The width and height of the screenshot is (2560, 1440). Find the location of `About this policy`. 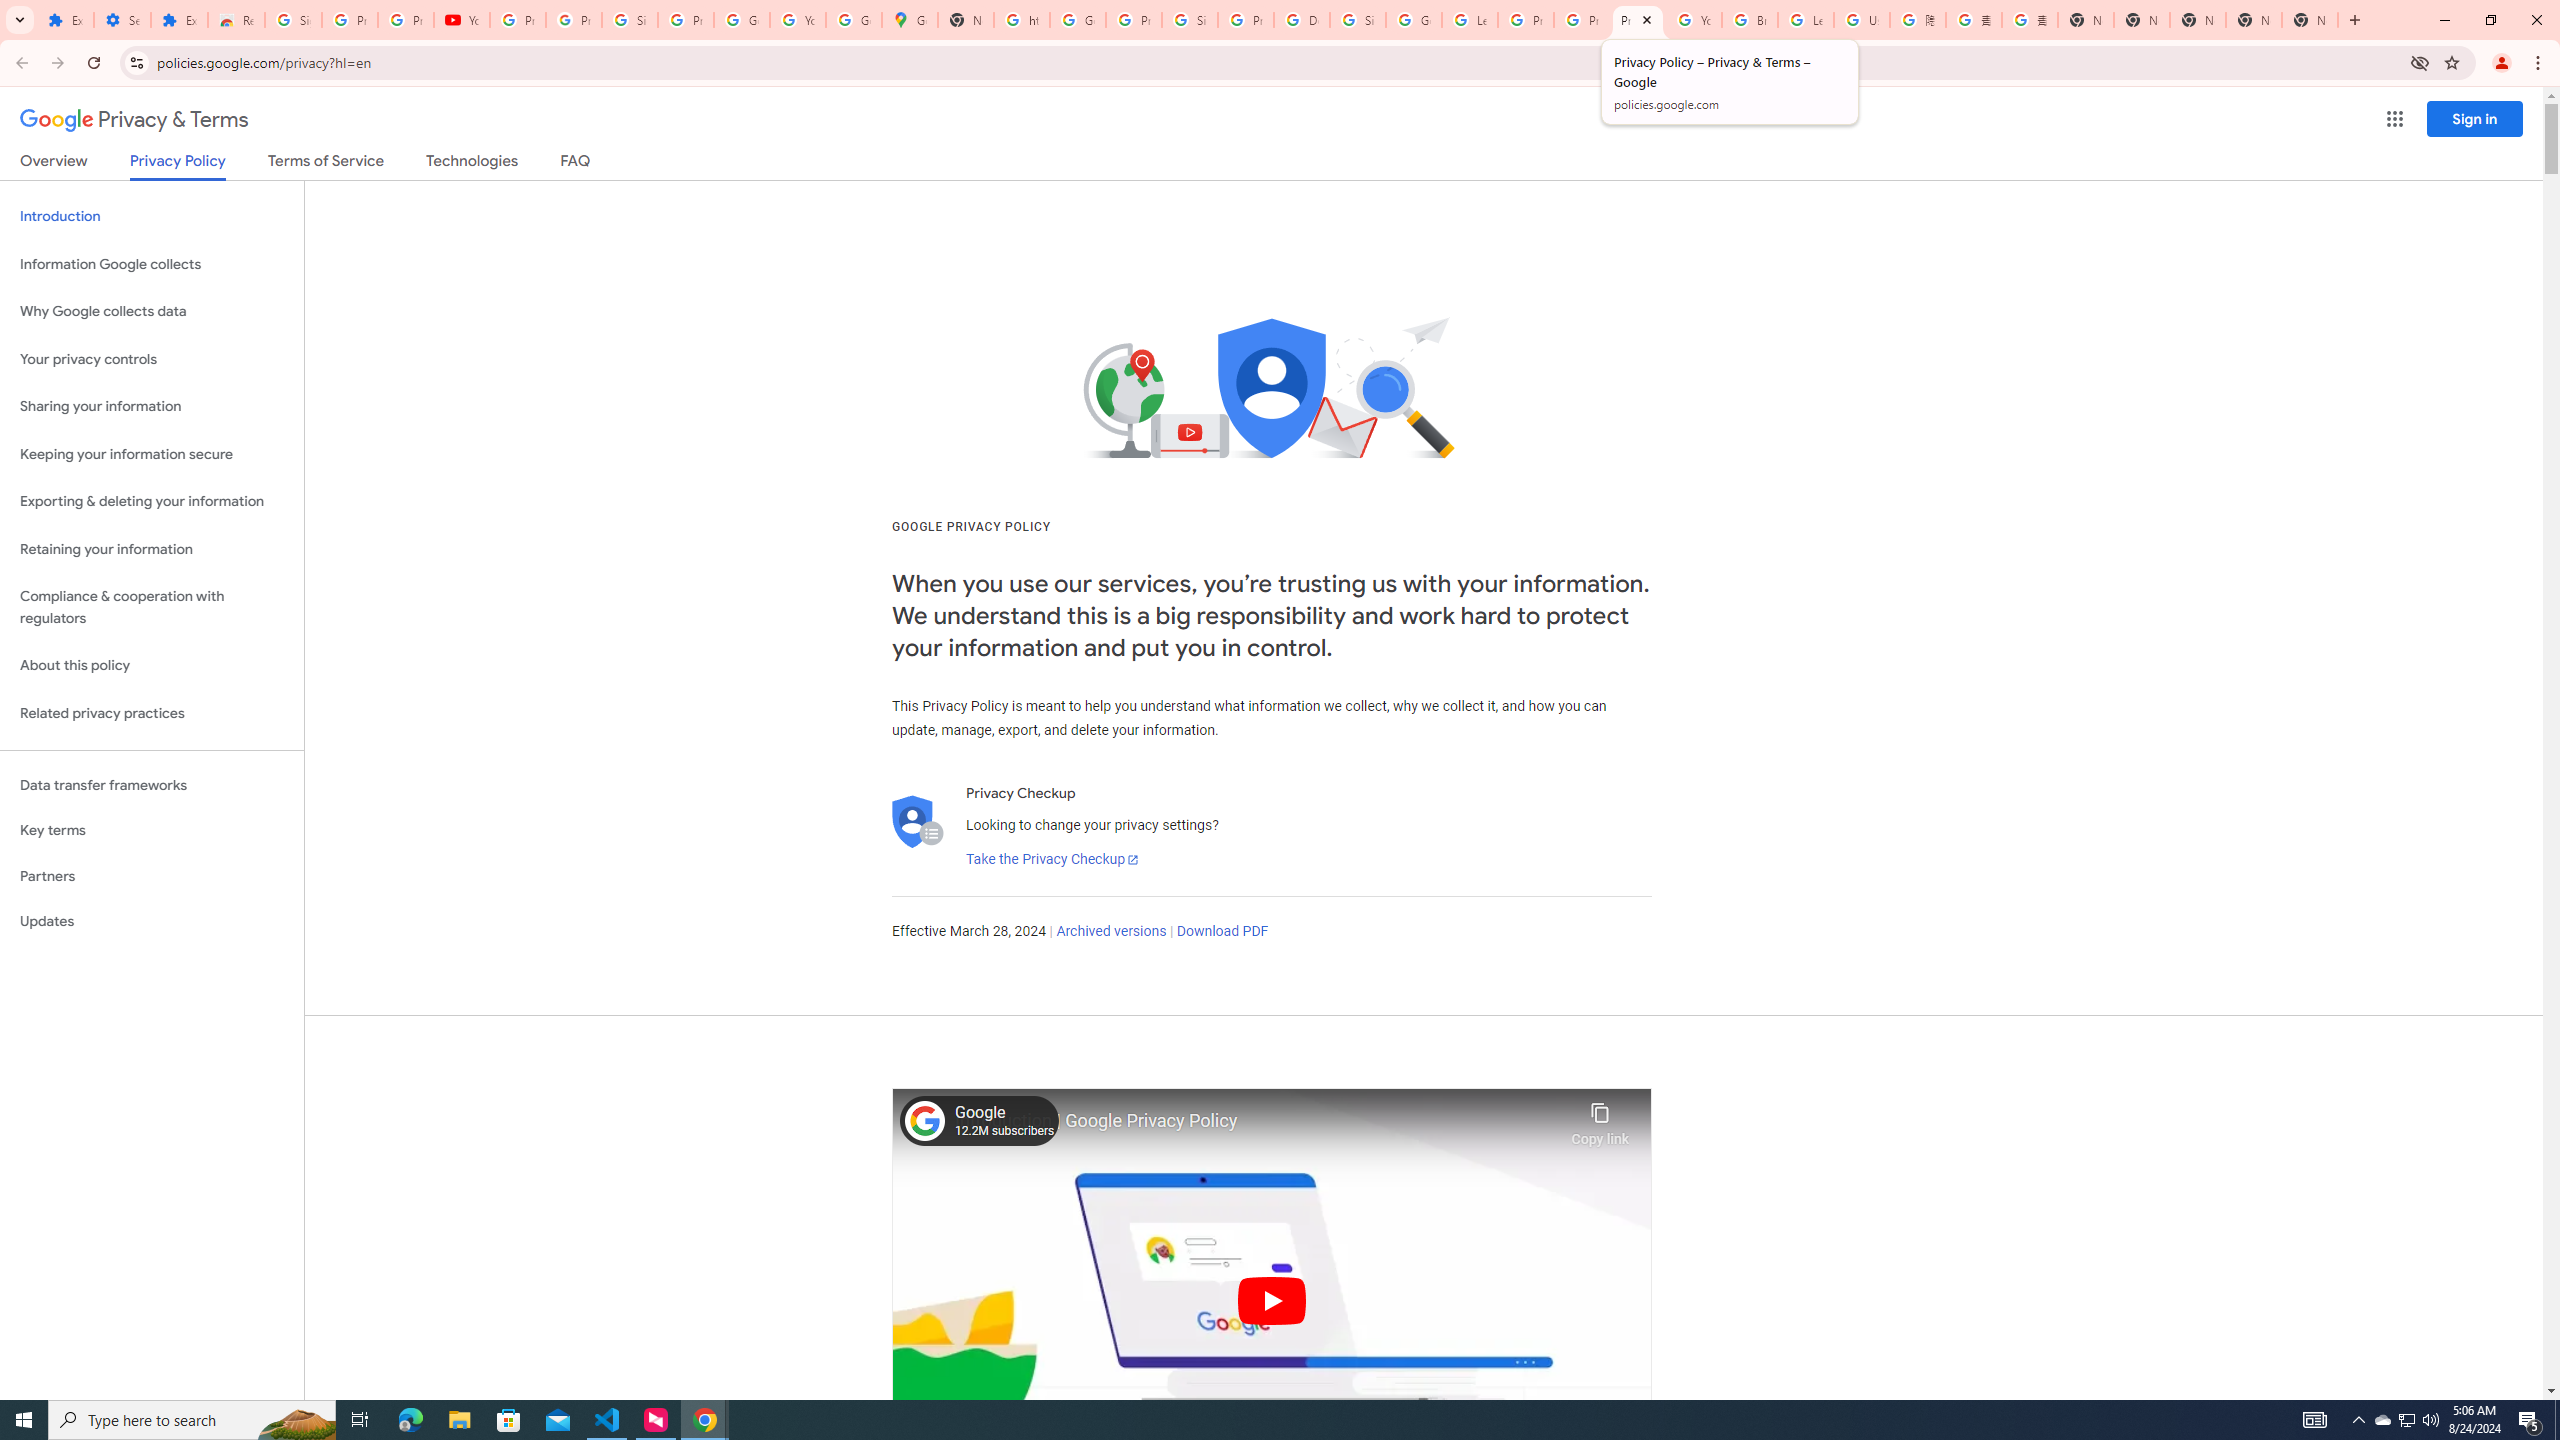

About this policy is located at coordinates (152, 666).